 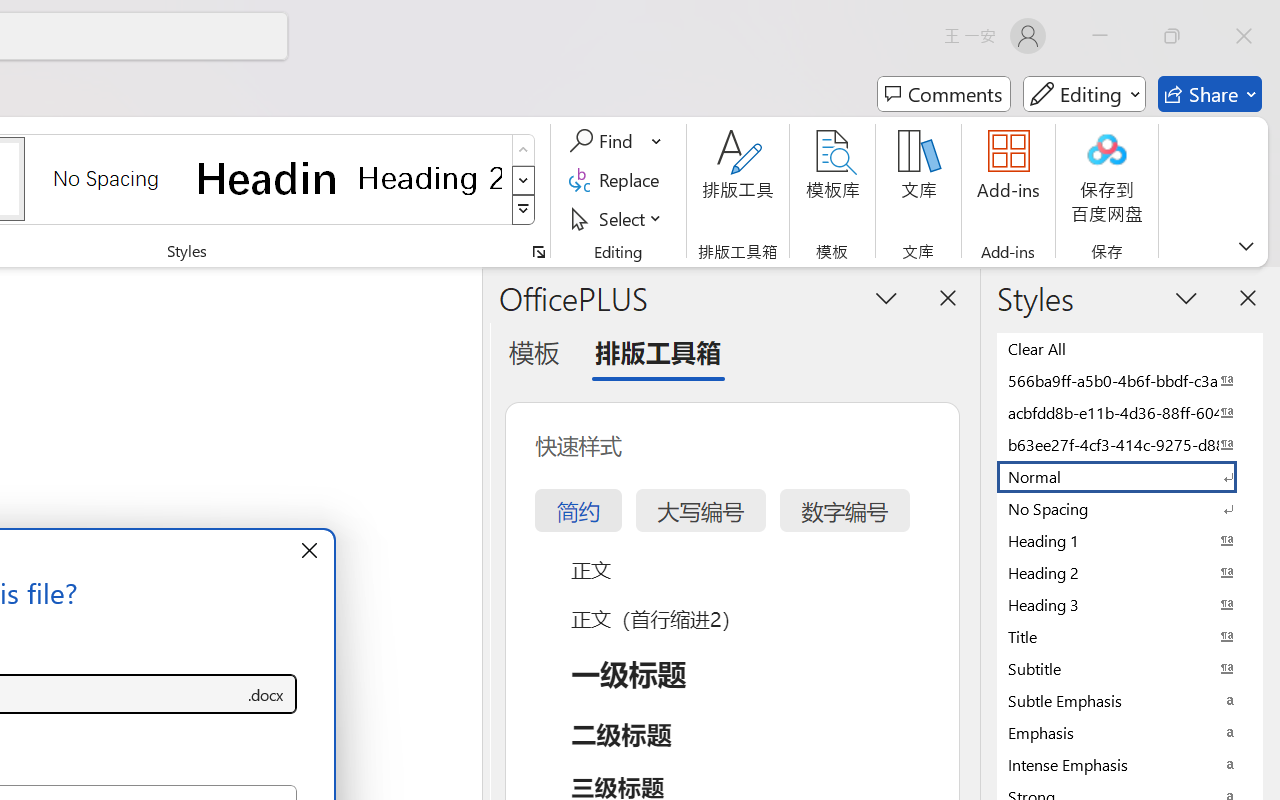 What do you see at coordinates (944, 94) in the screenshot?
I see `Comments` at bounding box center [944, 94].